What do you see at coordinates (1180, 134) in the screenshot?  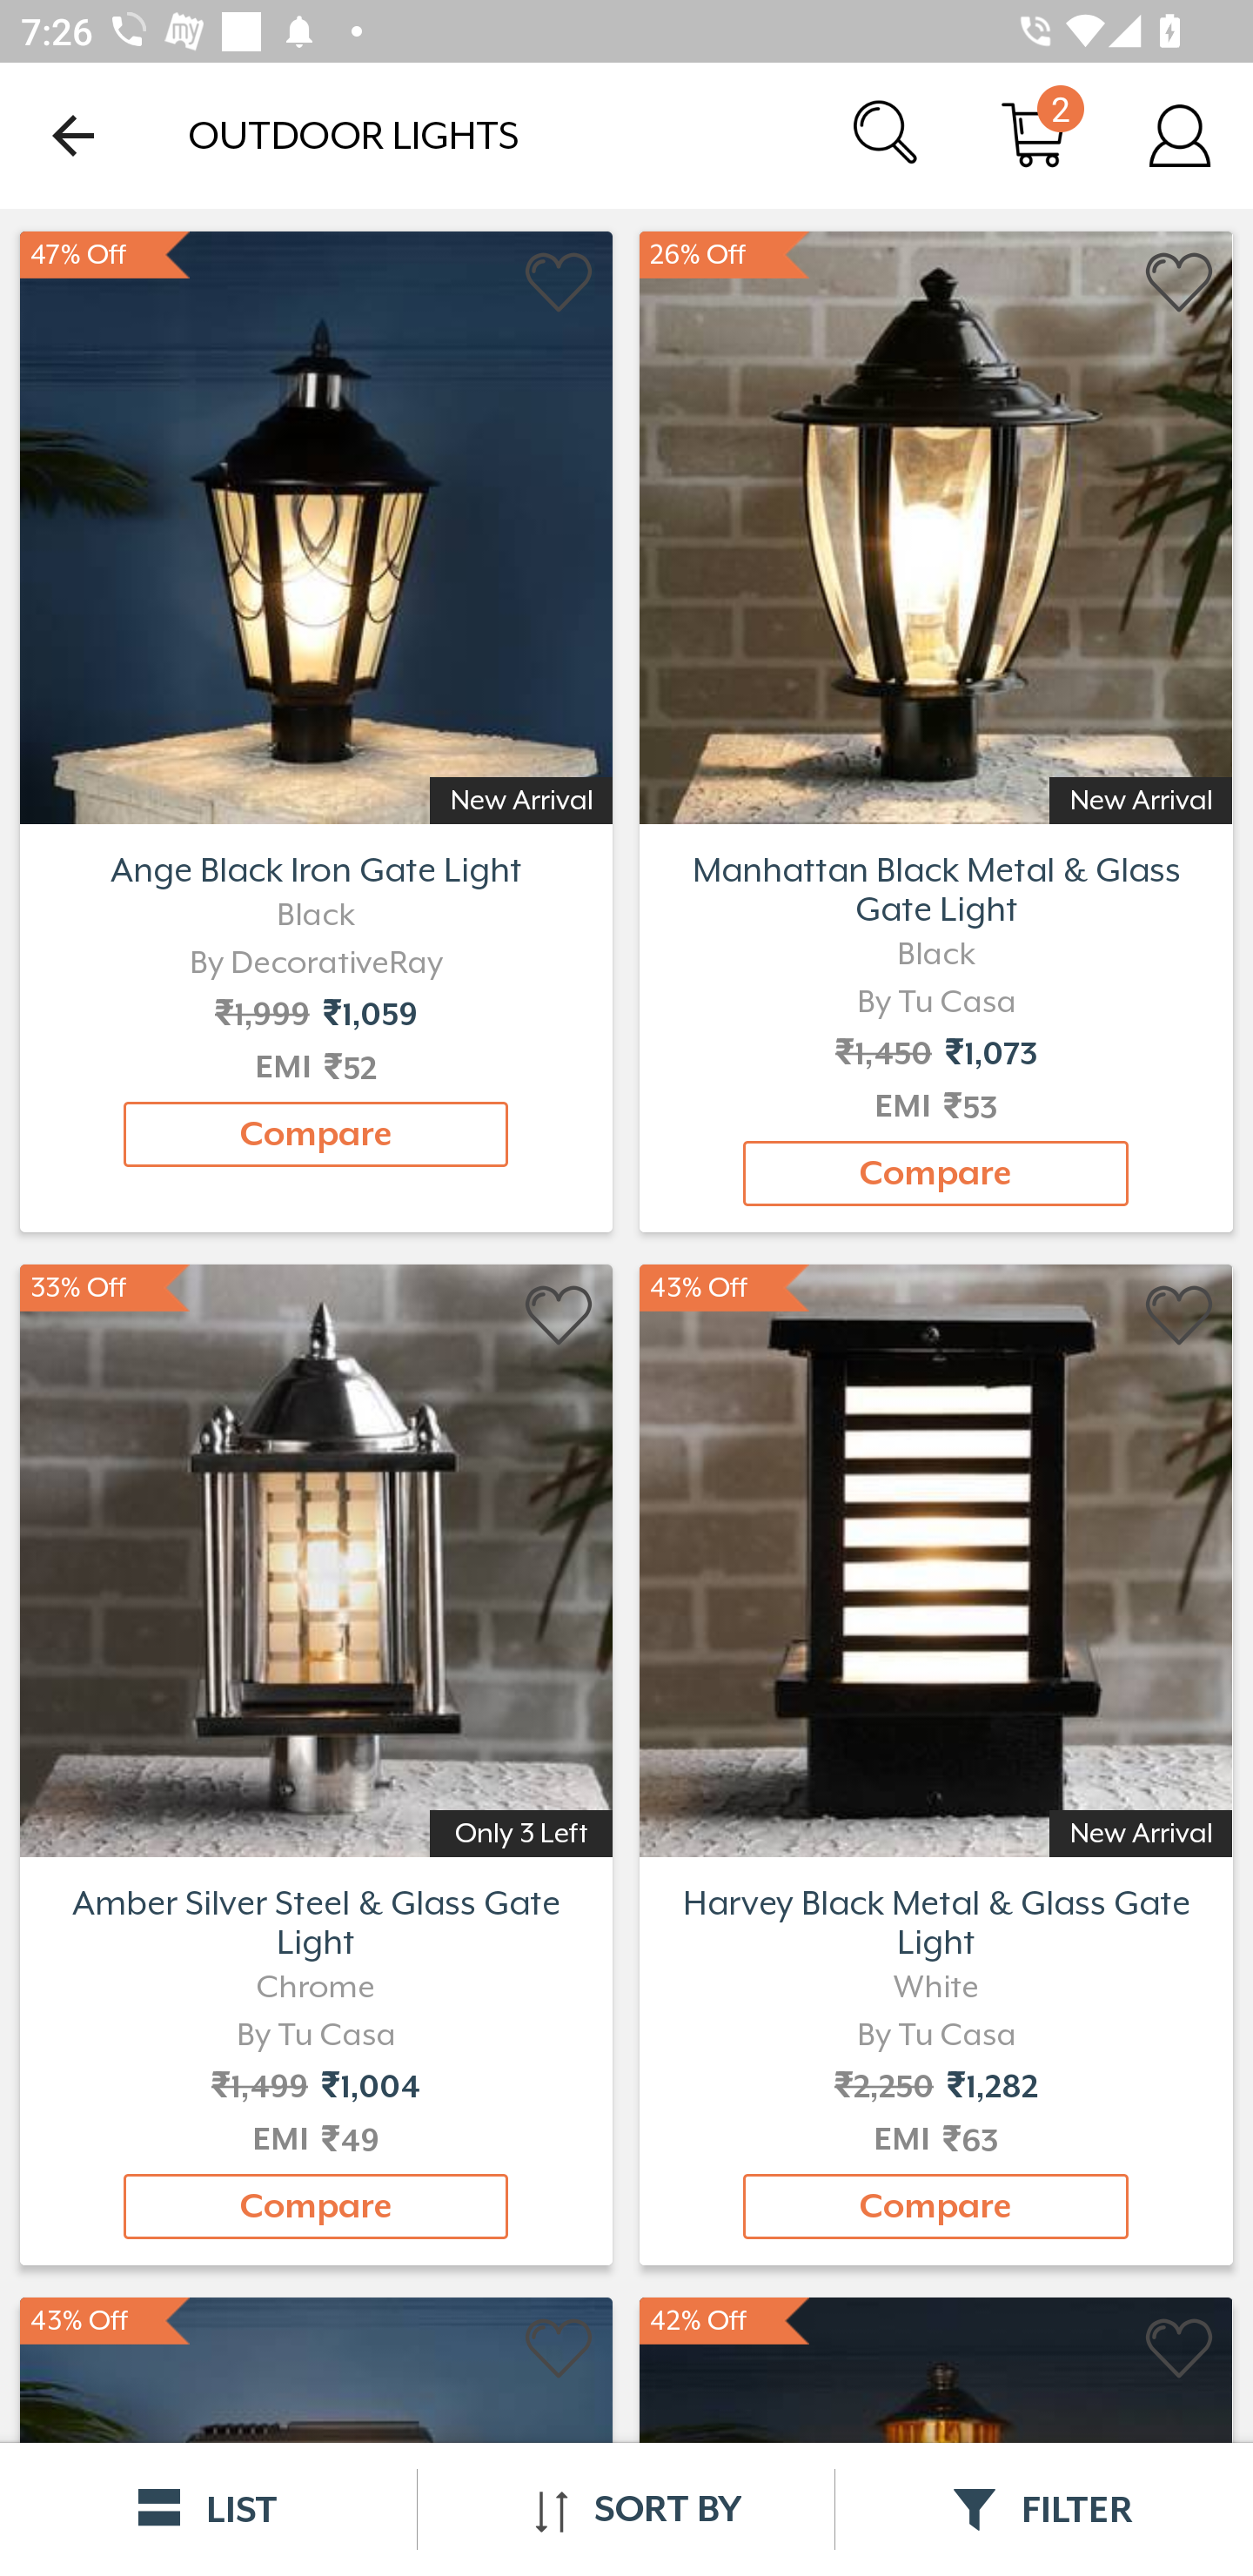 I see `Account Details` at bounding box center [1180, 134].